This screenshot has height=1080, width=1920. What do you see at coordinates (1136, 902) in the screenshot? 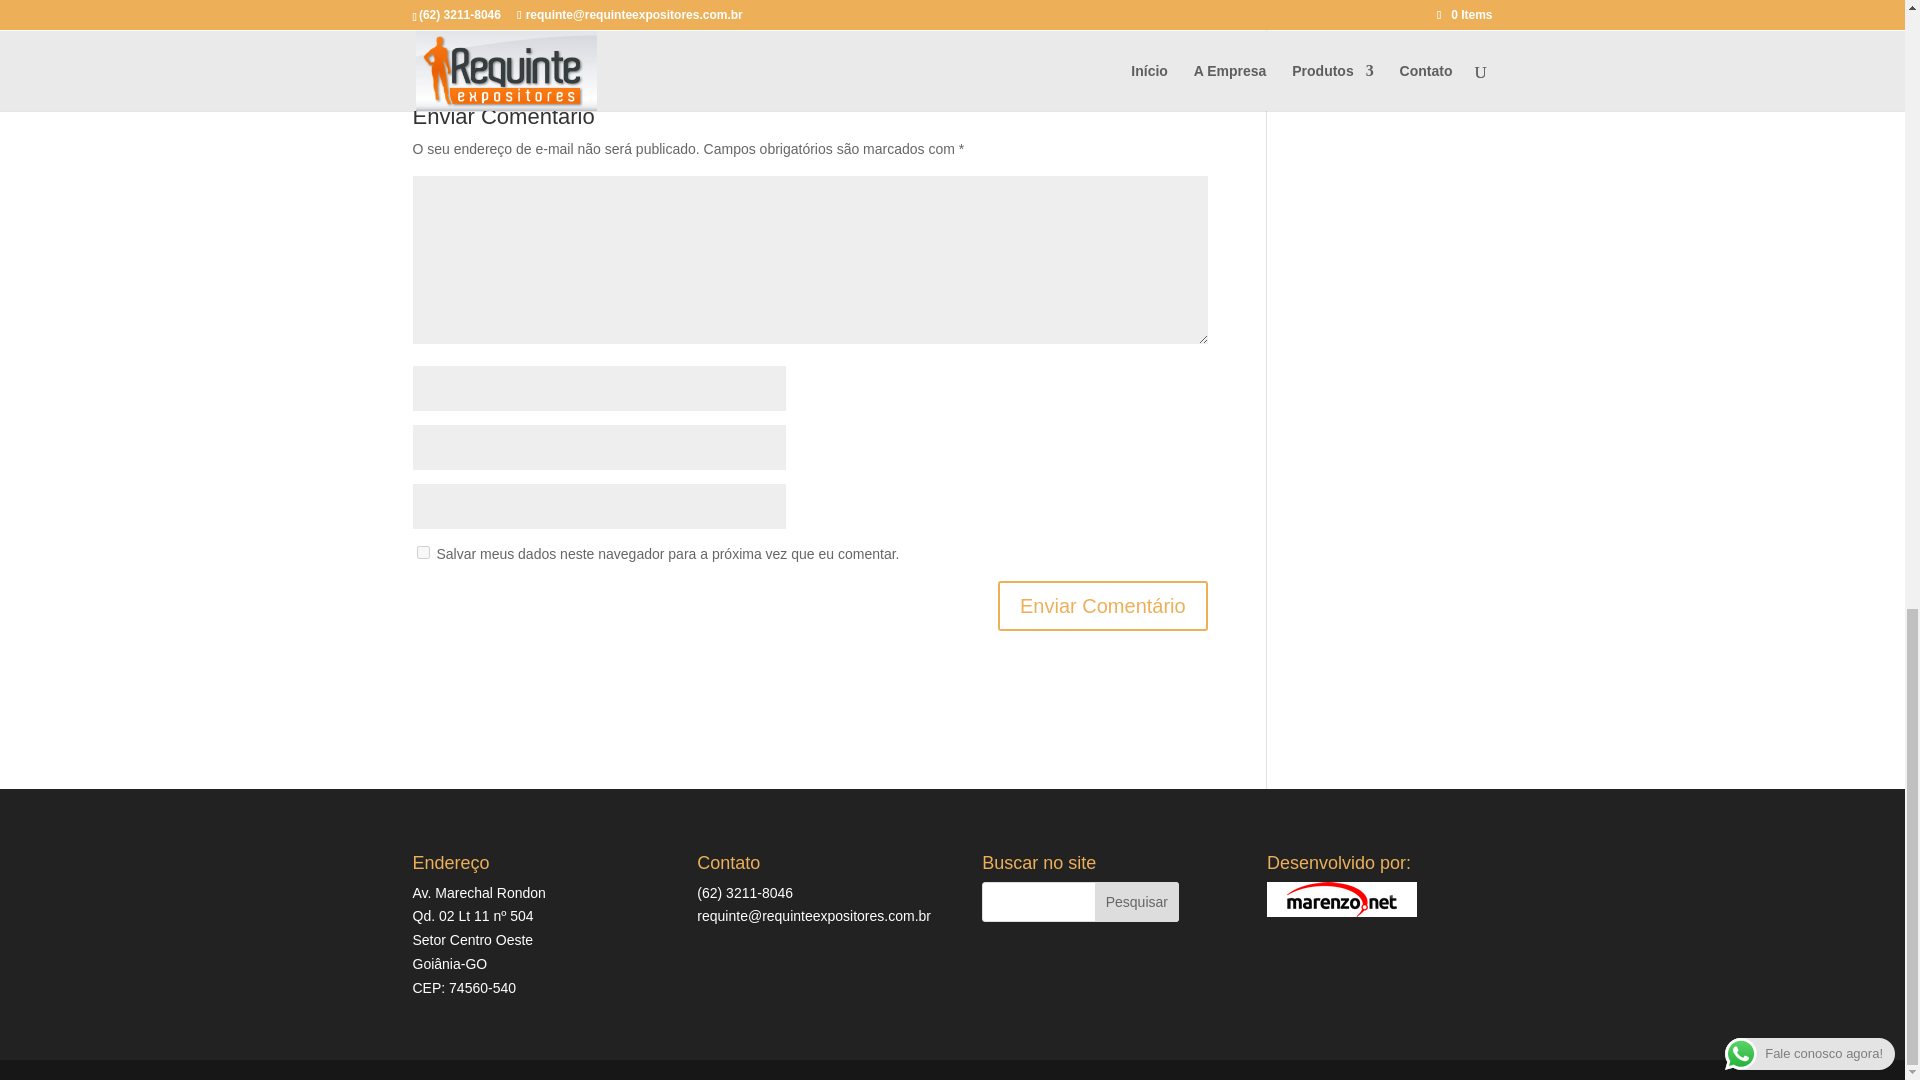
I see `Pesquisar` at bounding box center [1136, 902].